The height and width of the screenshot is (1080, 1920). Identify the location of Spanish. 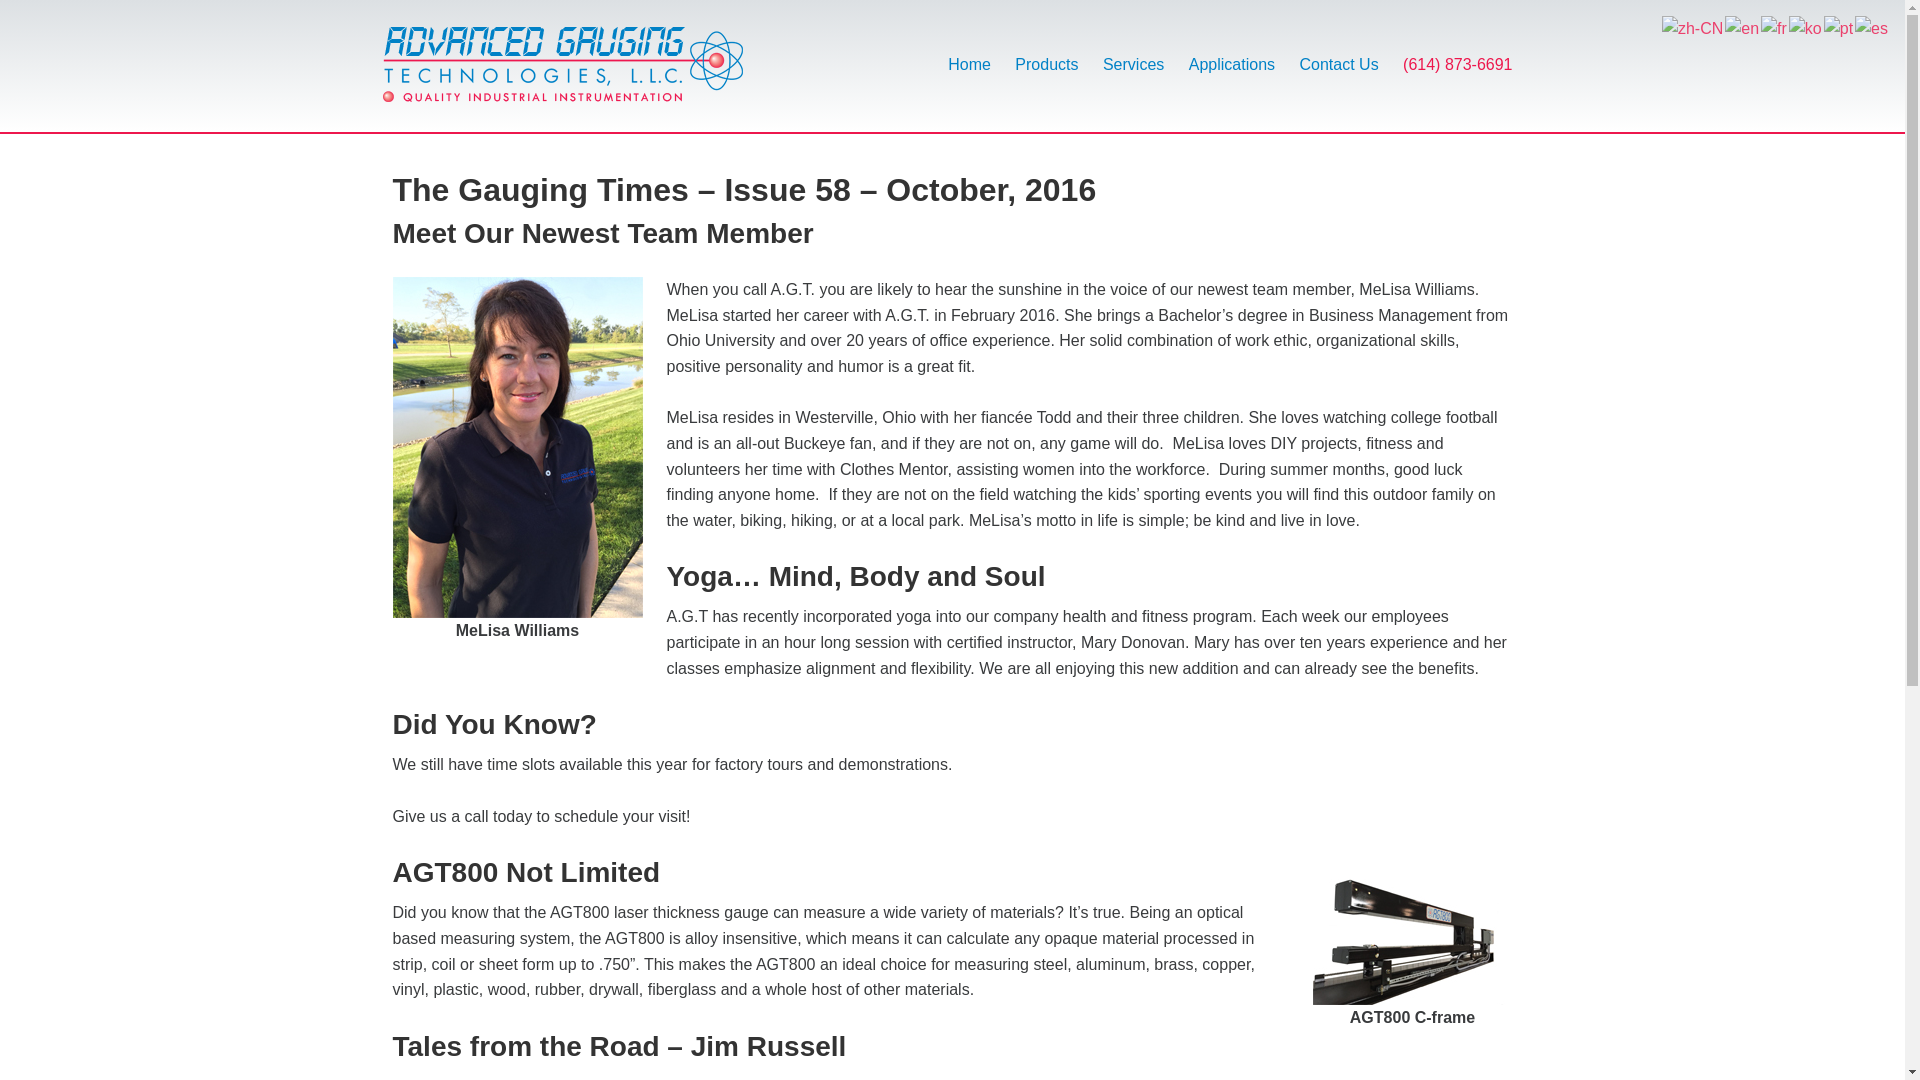
(1872, 27).